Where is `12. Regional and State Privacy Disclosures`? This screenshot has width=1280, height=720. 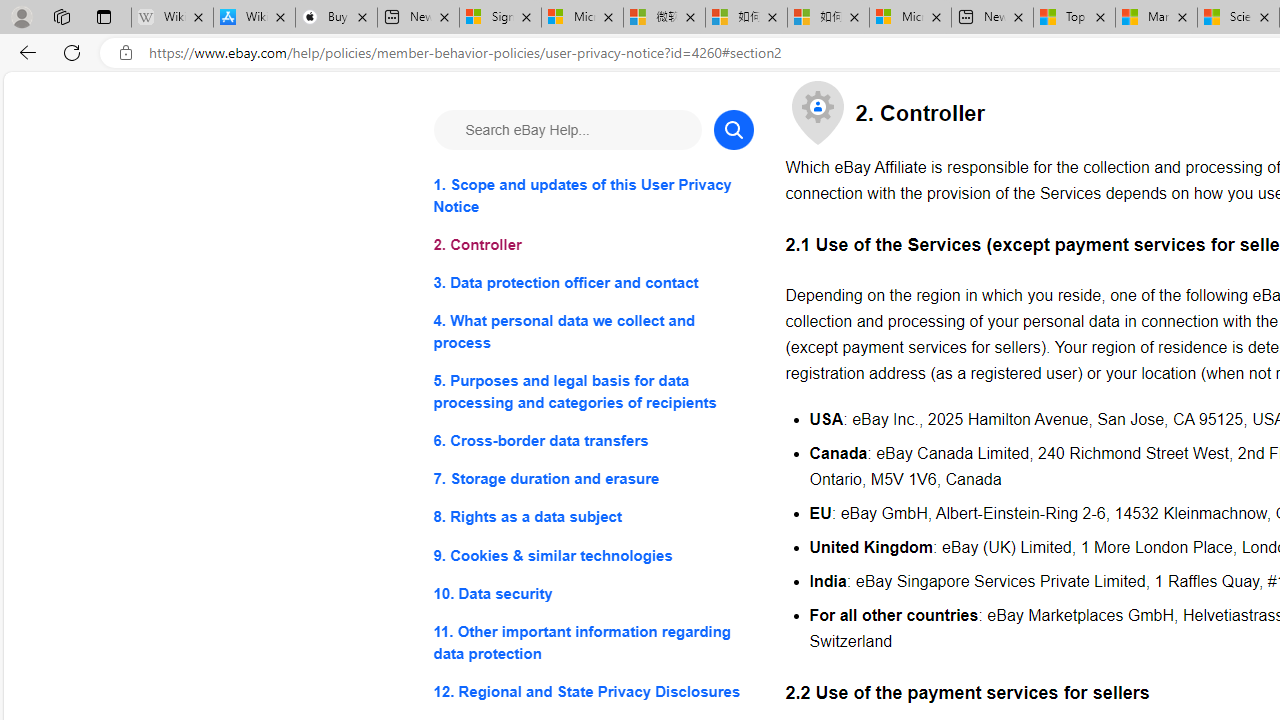
12. Regional and State Privacy Disclosures is located at coordinates (592, 690).